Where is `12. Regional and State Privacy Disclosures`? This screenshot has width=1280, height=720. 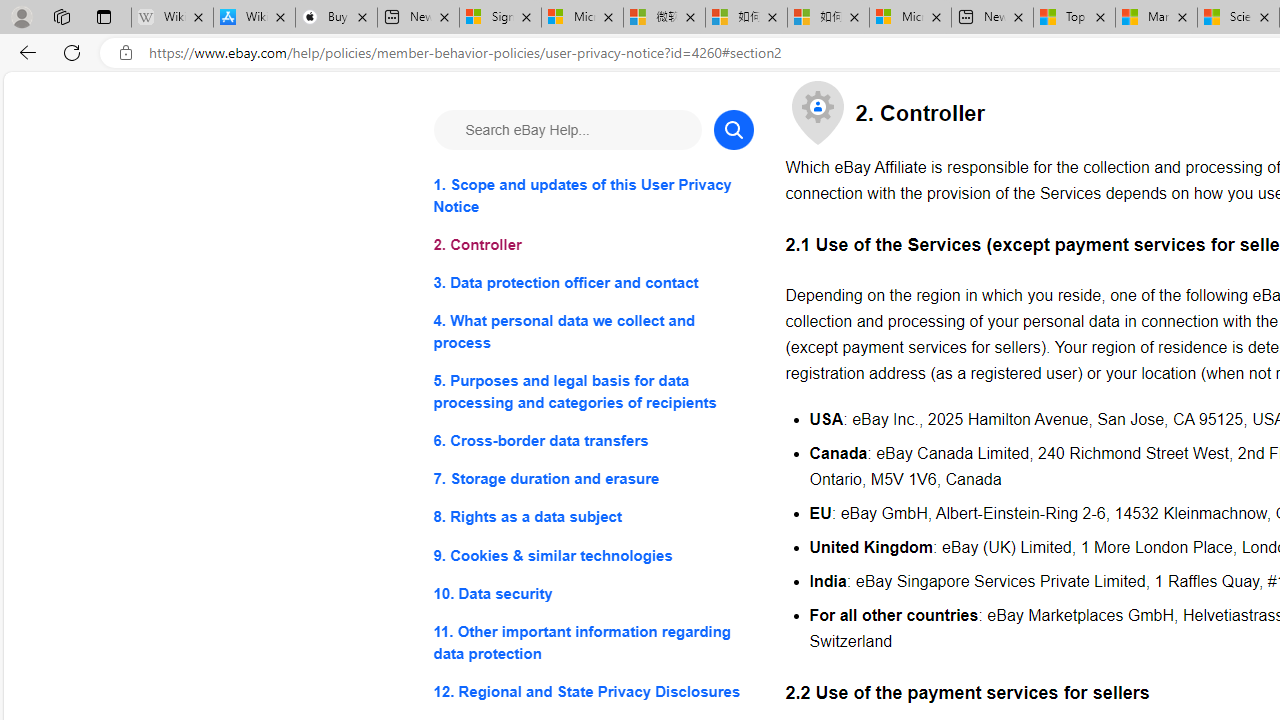
12. Regional and State Privacy Disclosures is located at coordinates (592, 690).